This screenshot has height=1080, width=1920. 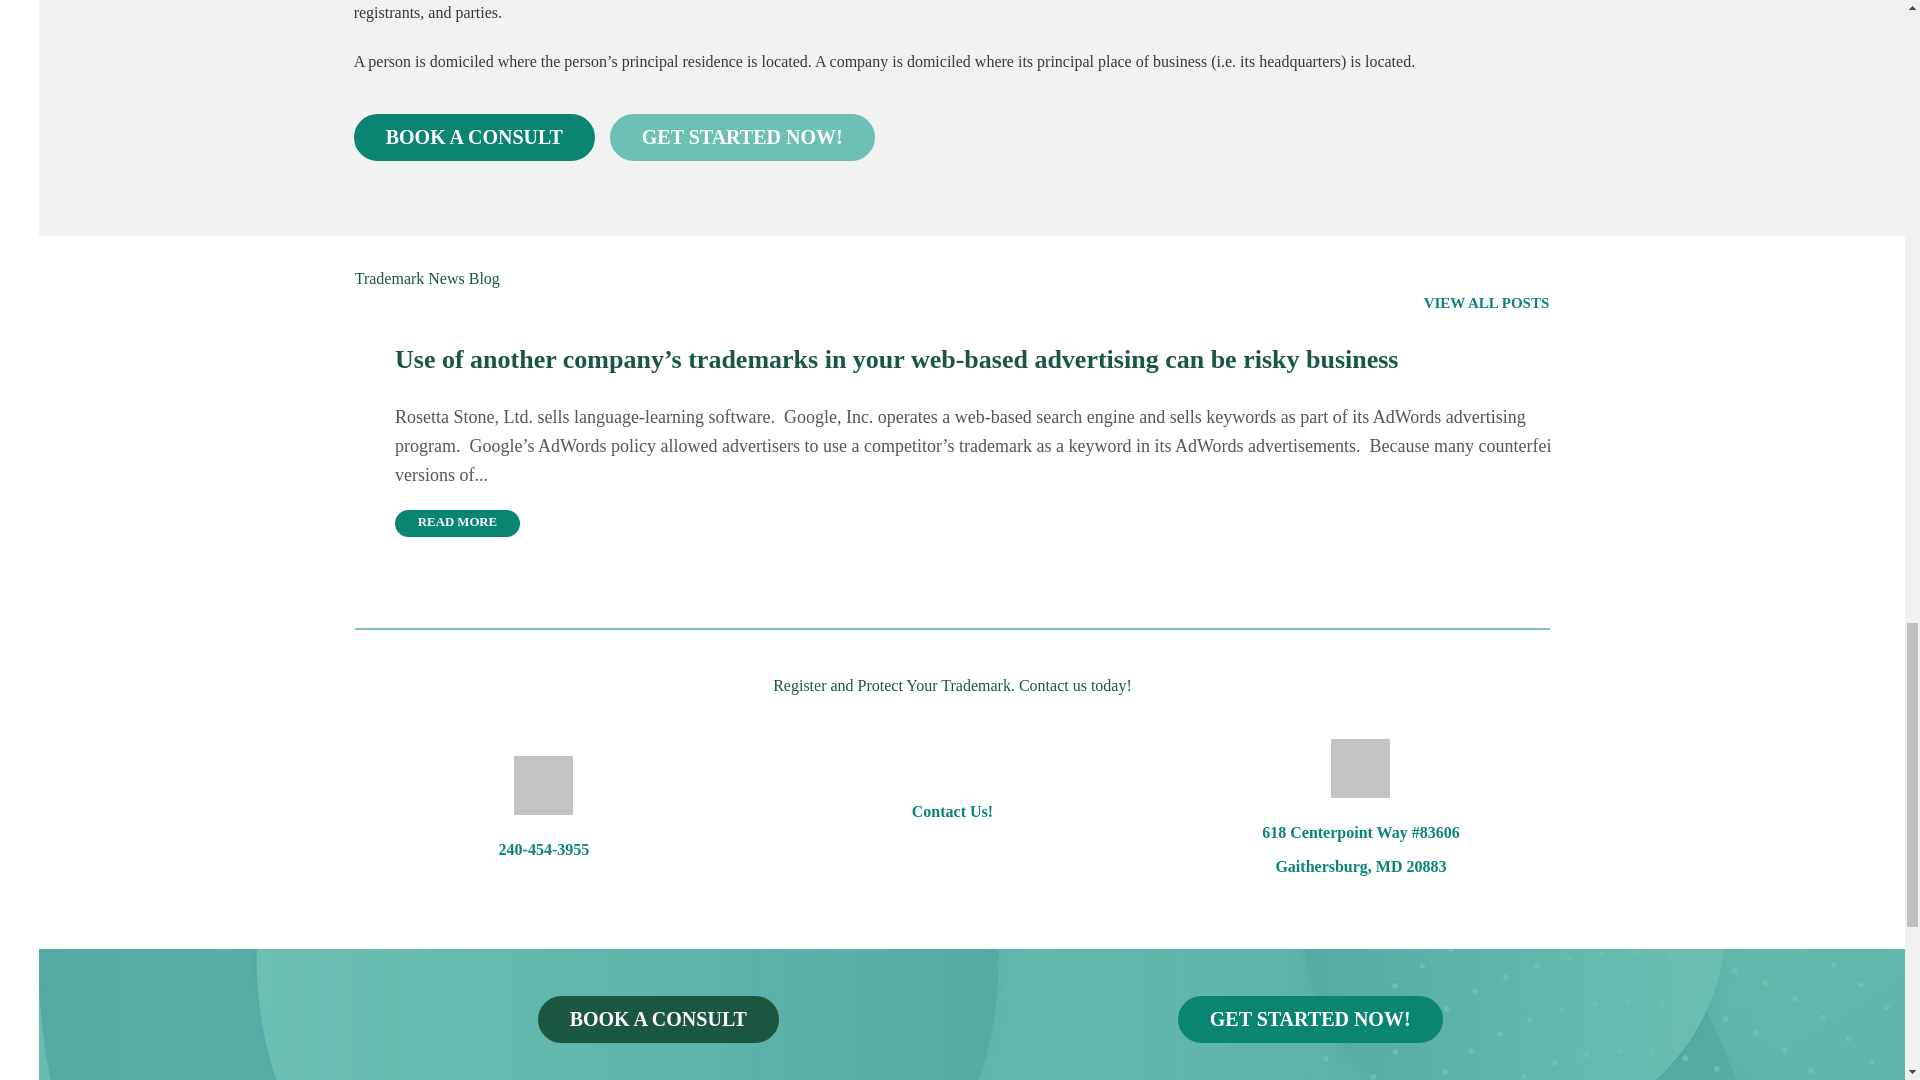 What do you see at coordinates (474, 137) in the screenshot?
I see `BOOK A CONSULT` at bounding box center [474, 137].